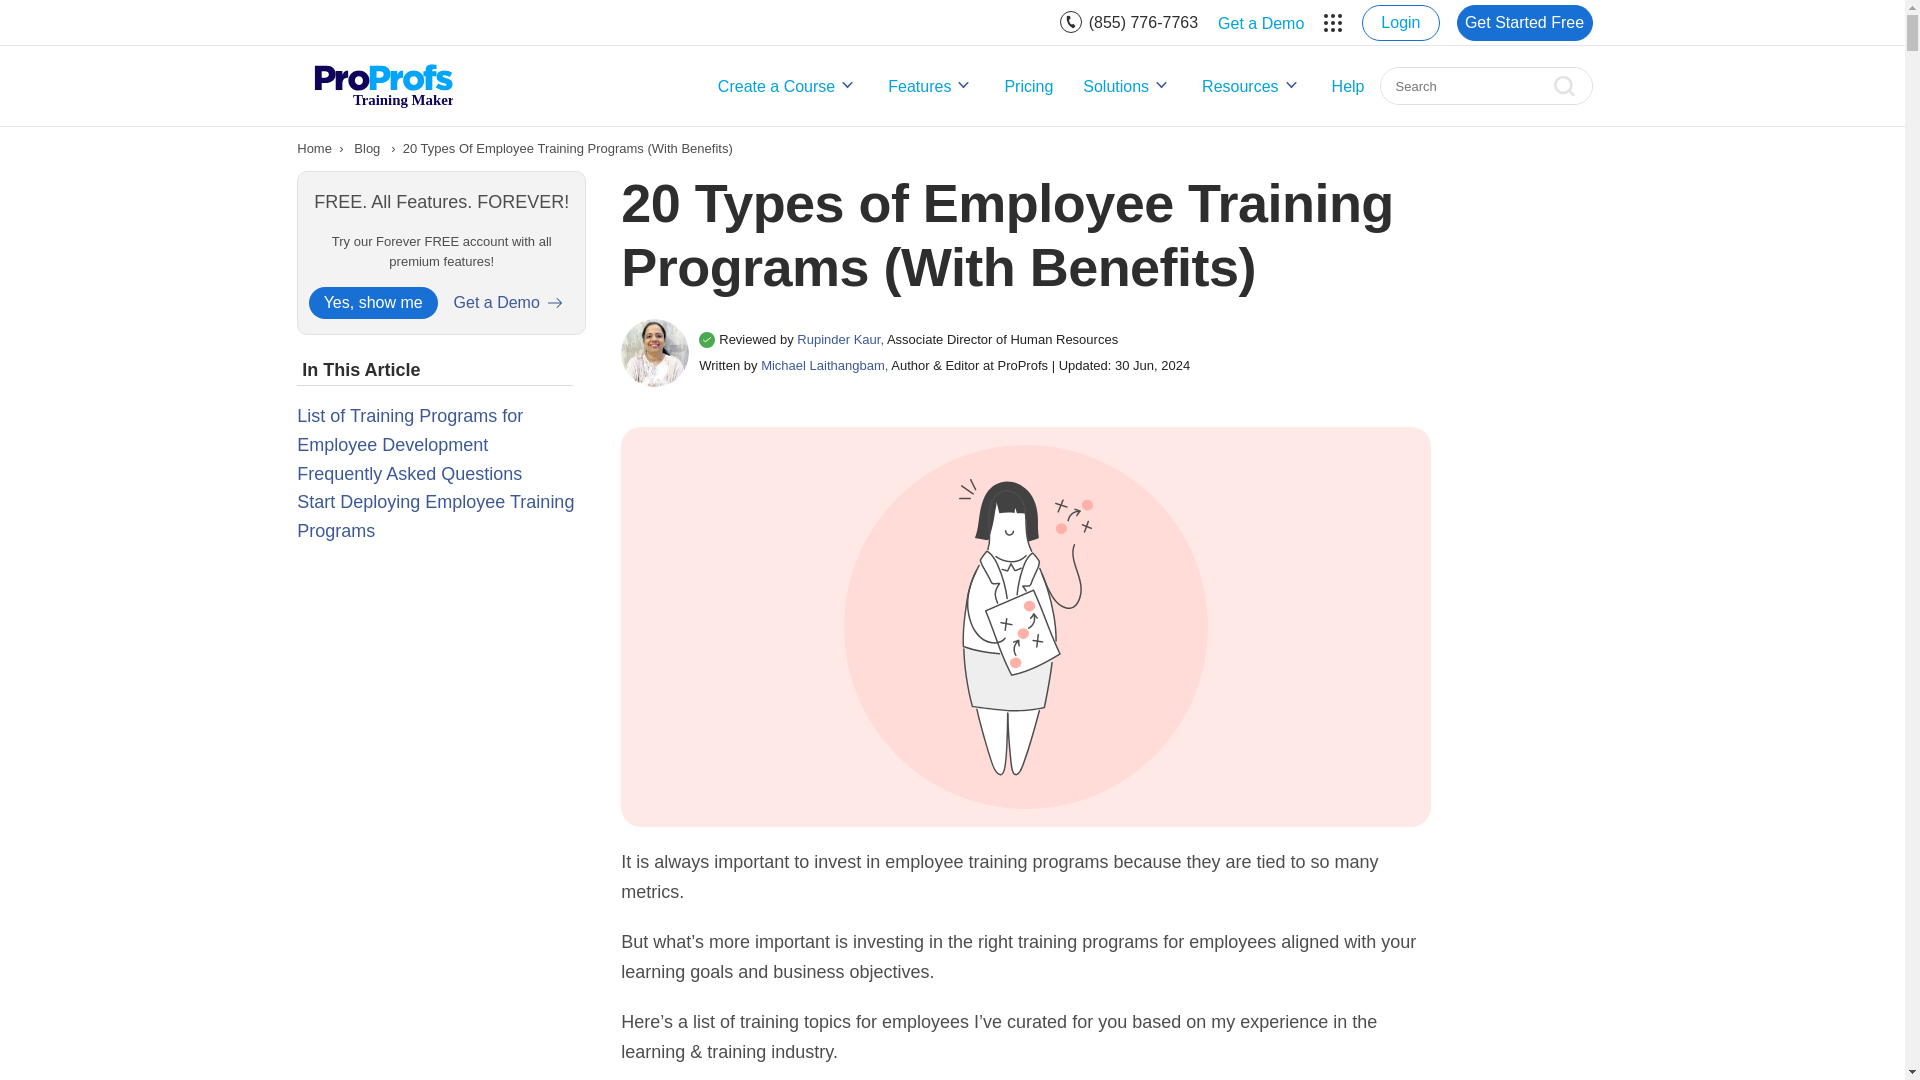 The height and width of the screenshot is (1080, 1920). What do you see at coordinates (1400, 22) in the screenshot?
I see `Login` at bounding box center [1400, 22].